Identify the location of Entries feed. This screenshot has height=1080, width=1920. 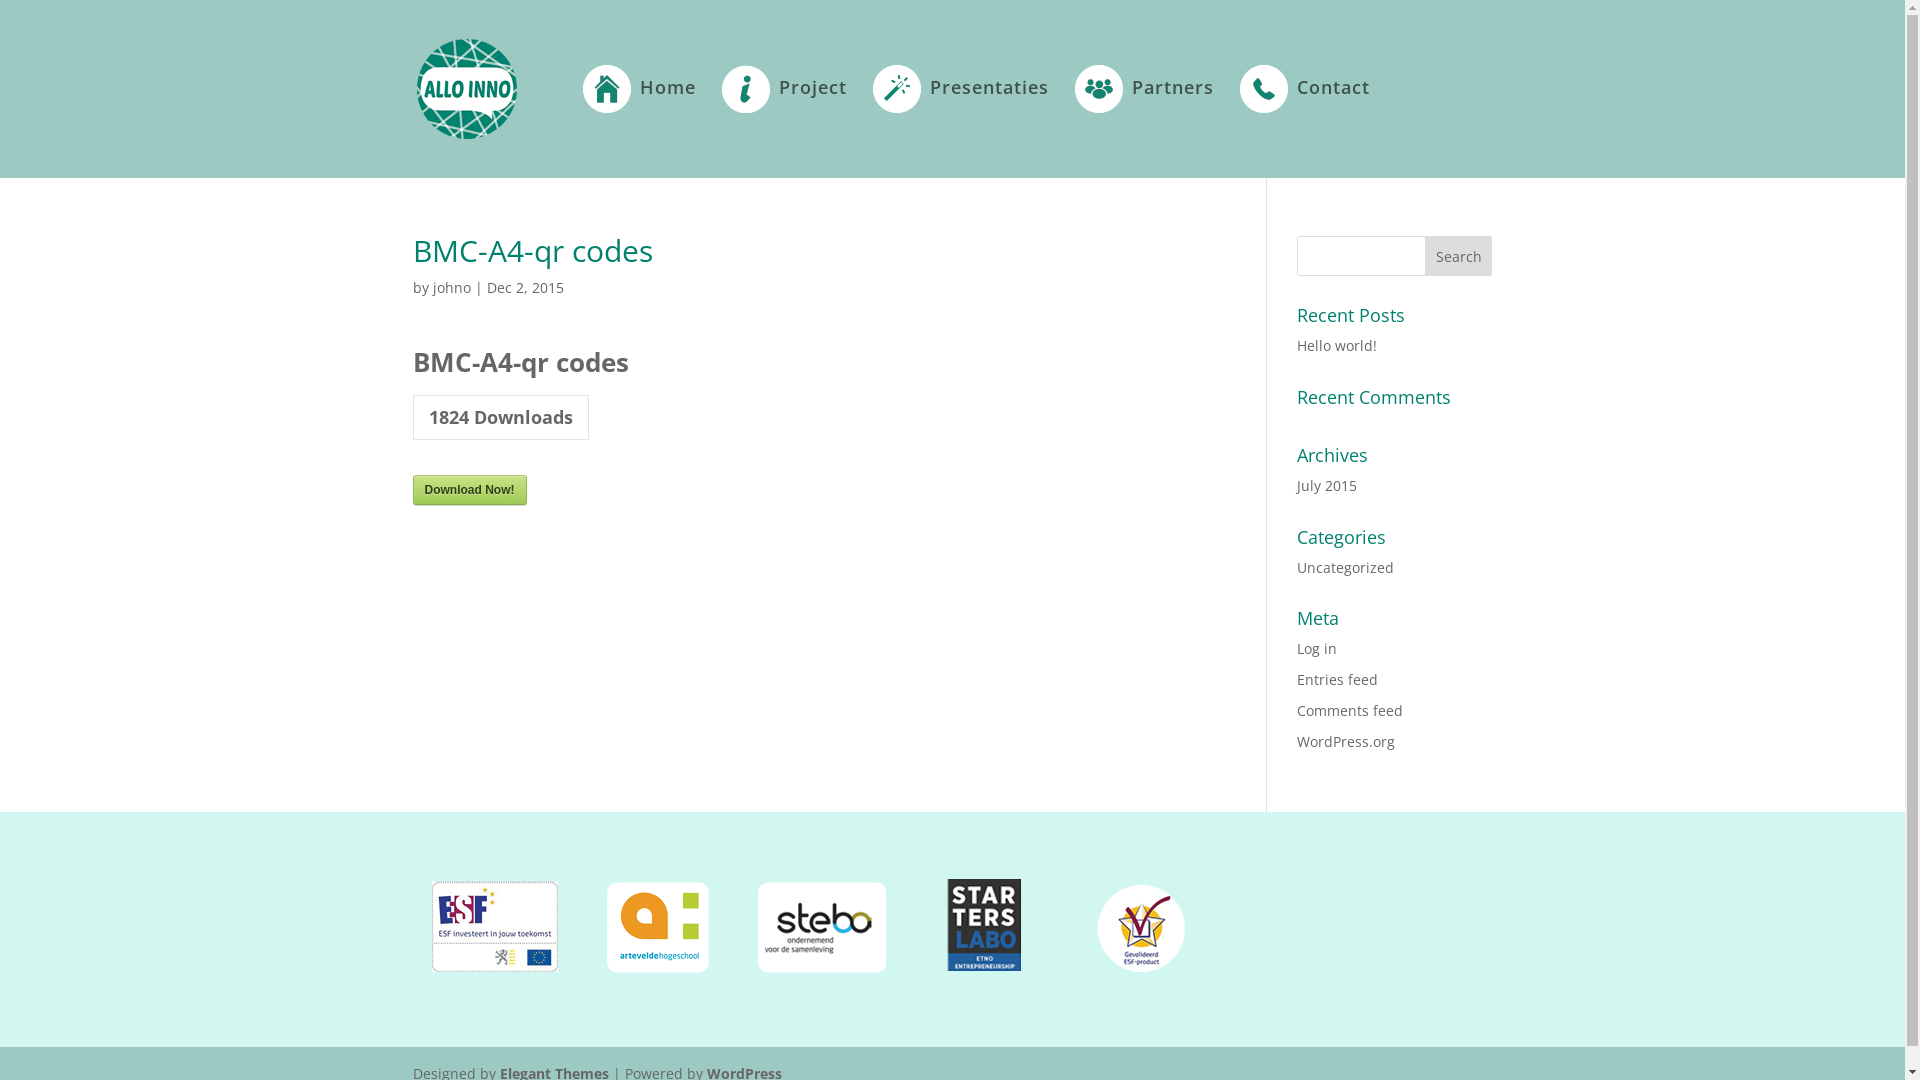
(1338, 680).